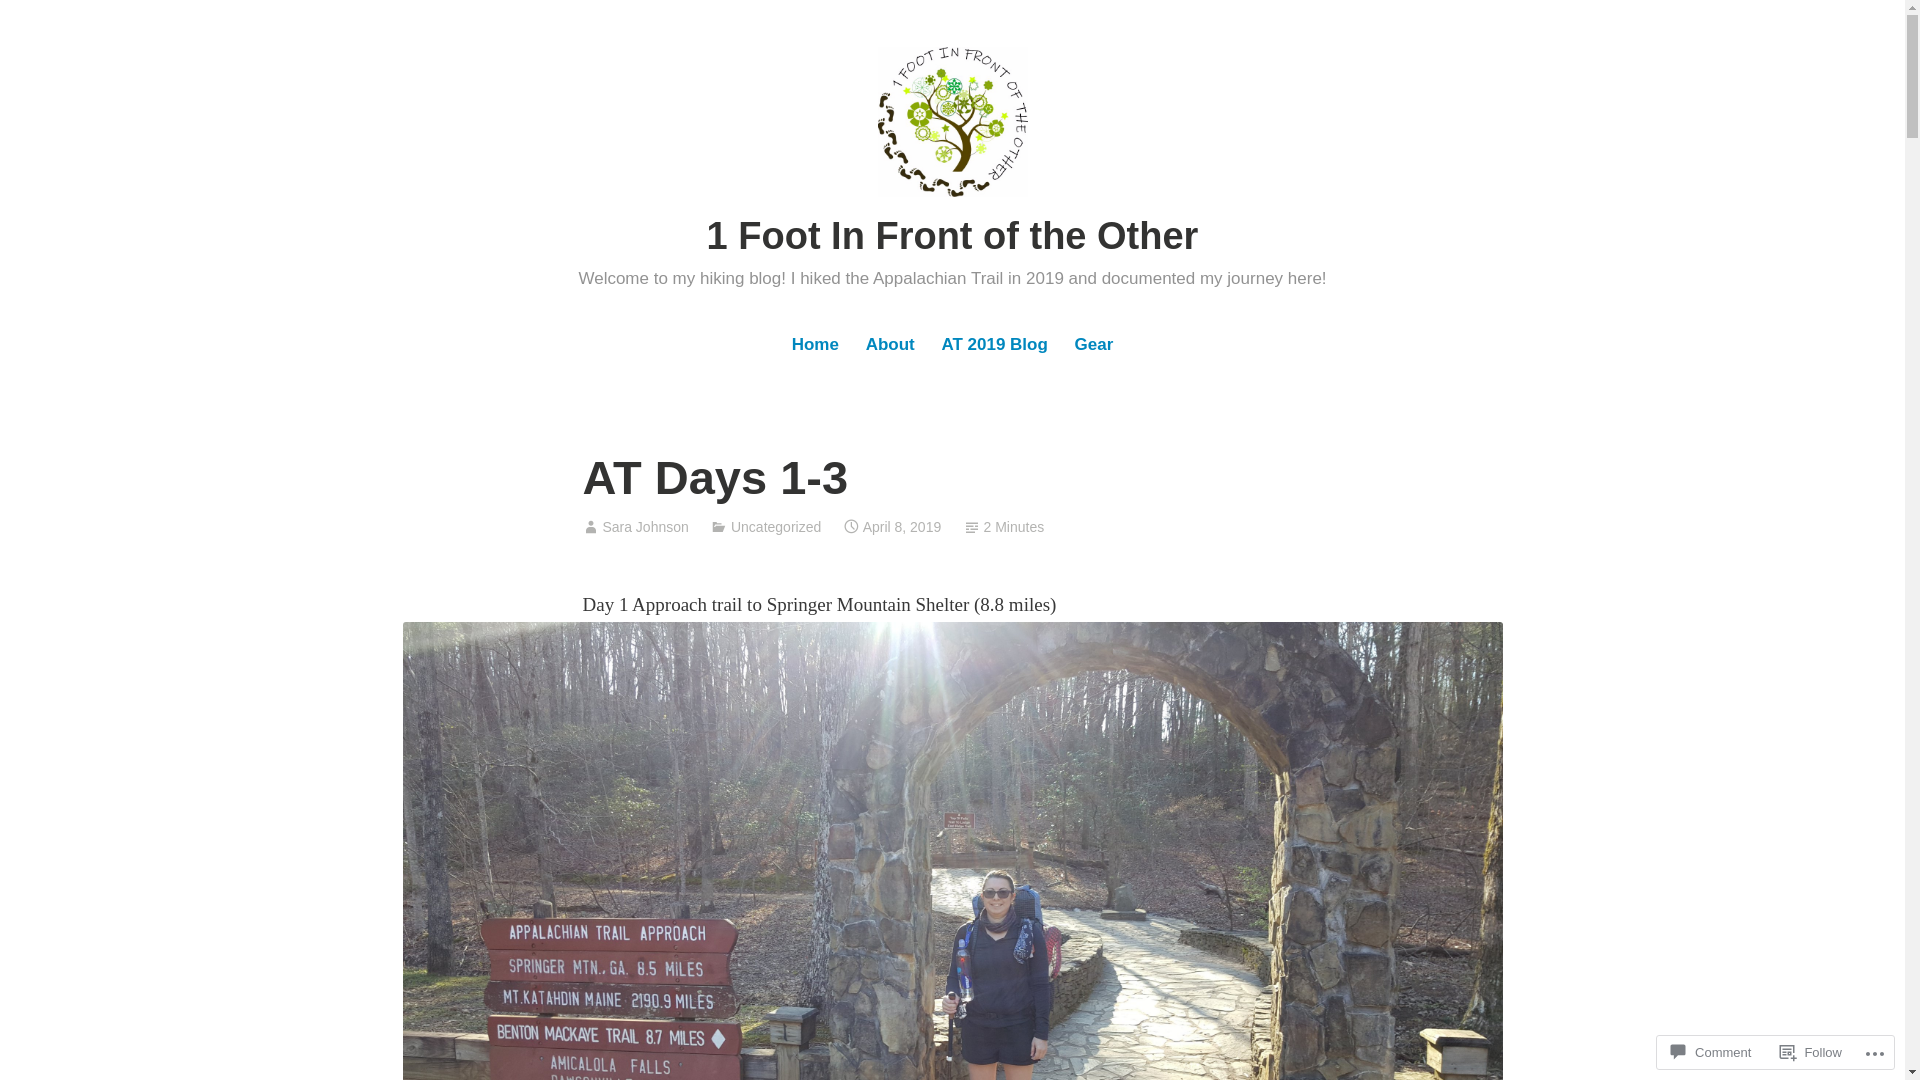 The height and width of the screenshot is (1080, 1920). What do you see at coordinates (645, 527) in the screenshot?
I see `Sara Johnson` at bounding box center [645, 527].